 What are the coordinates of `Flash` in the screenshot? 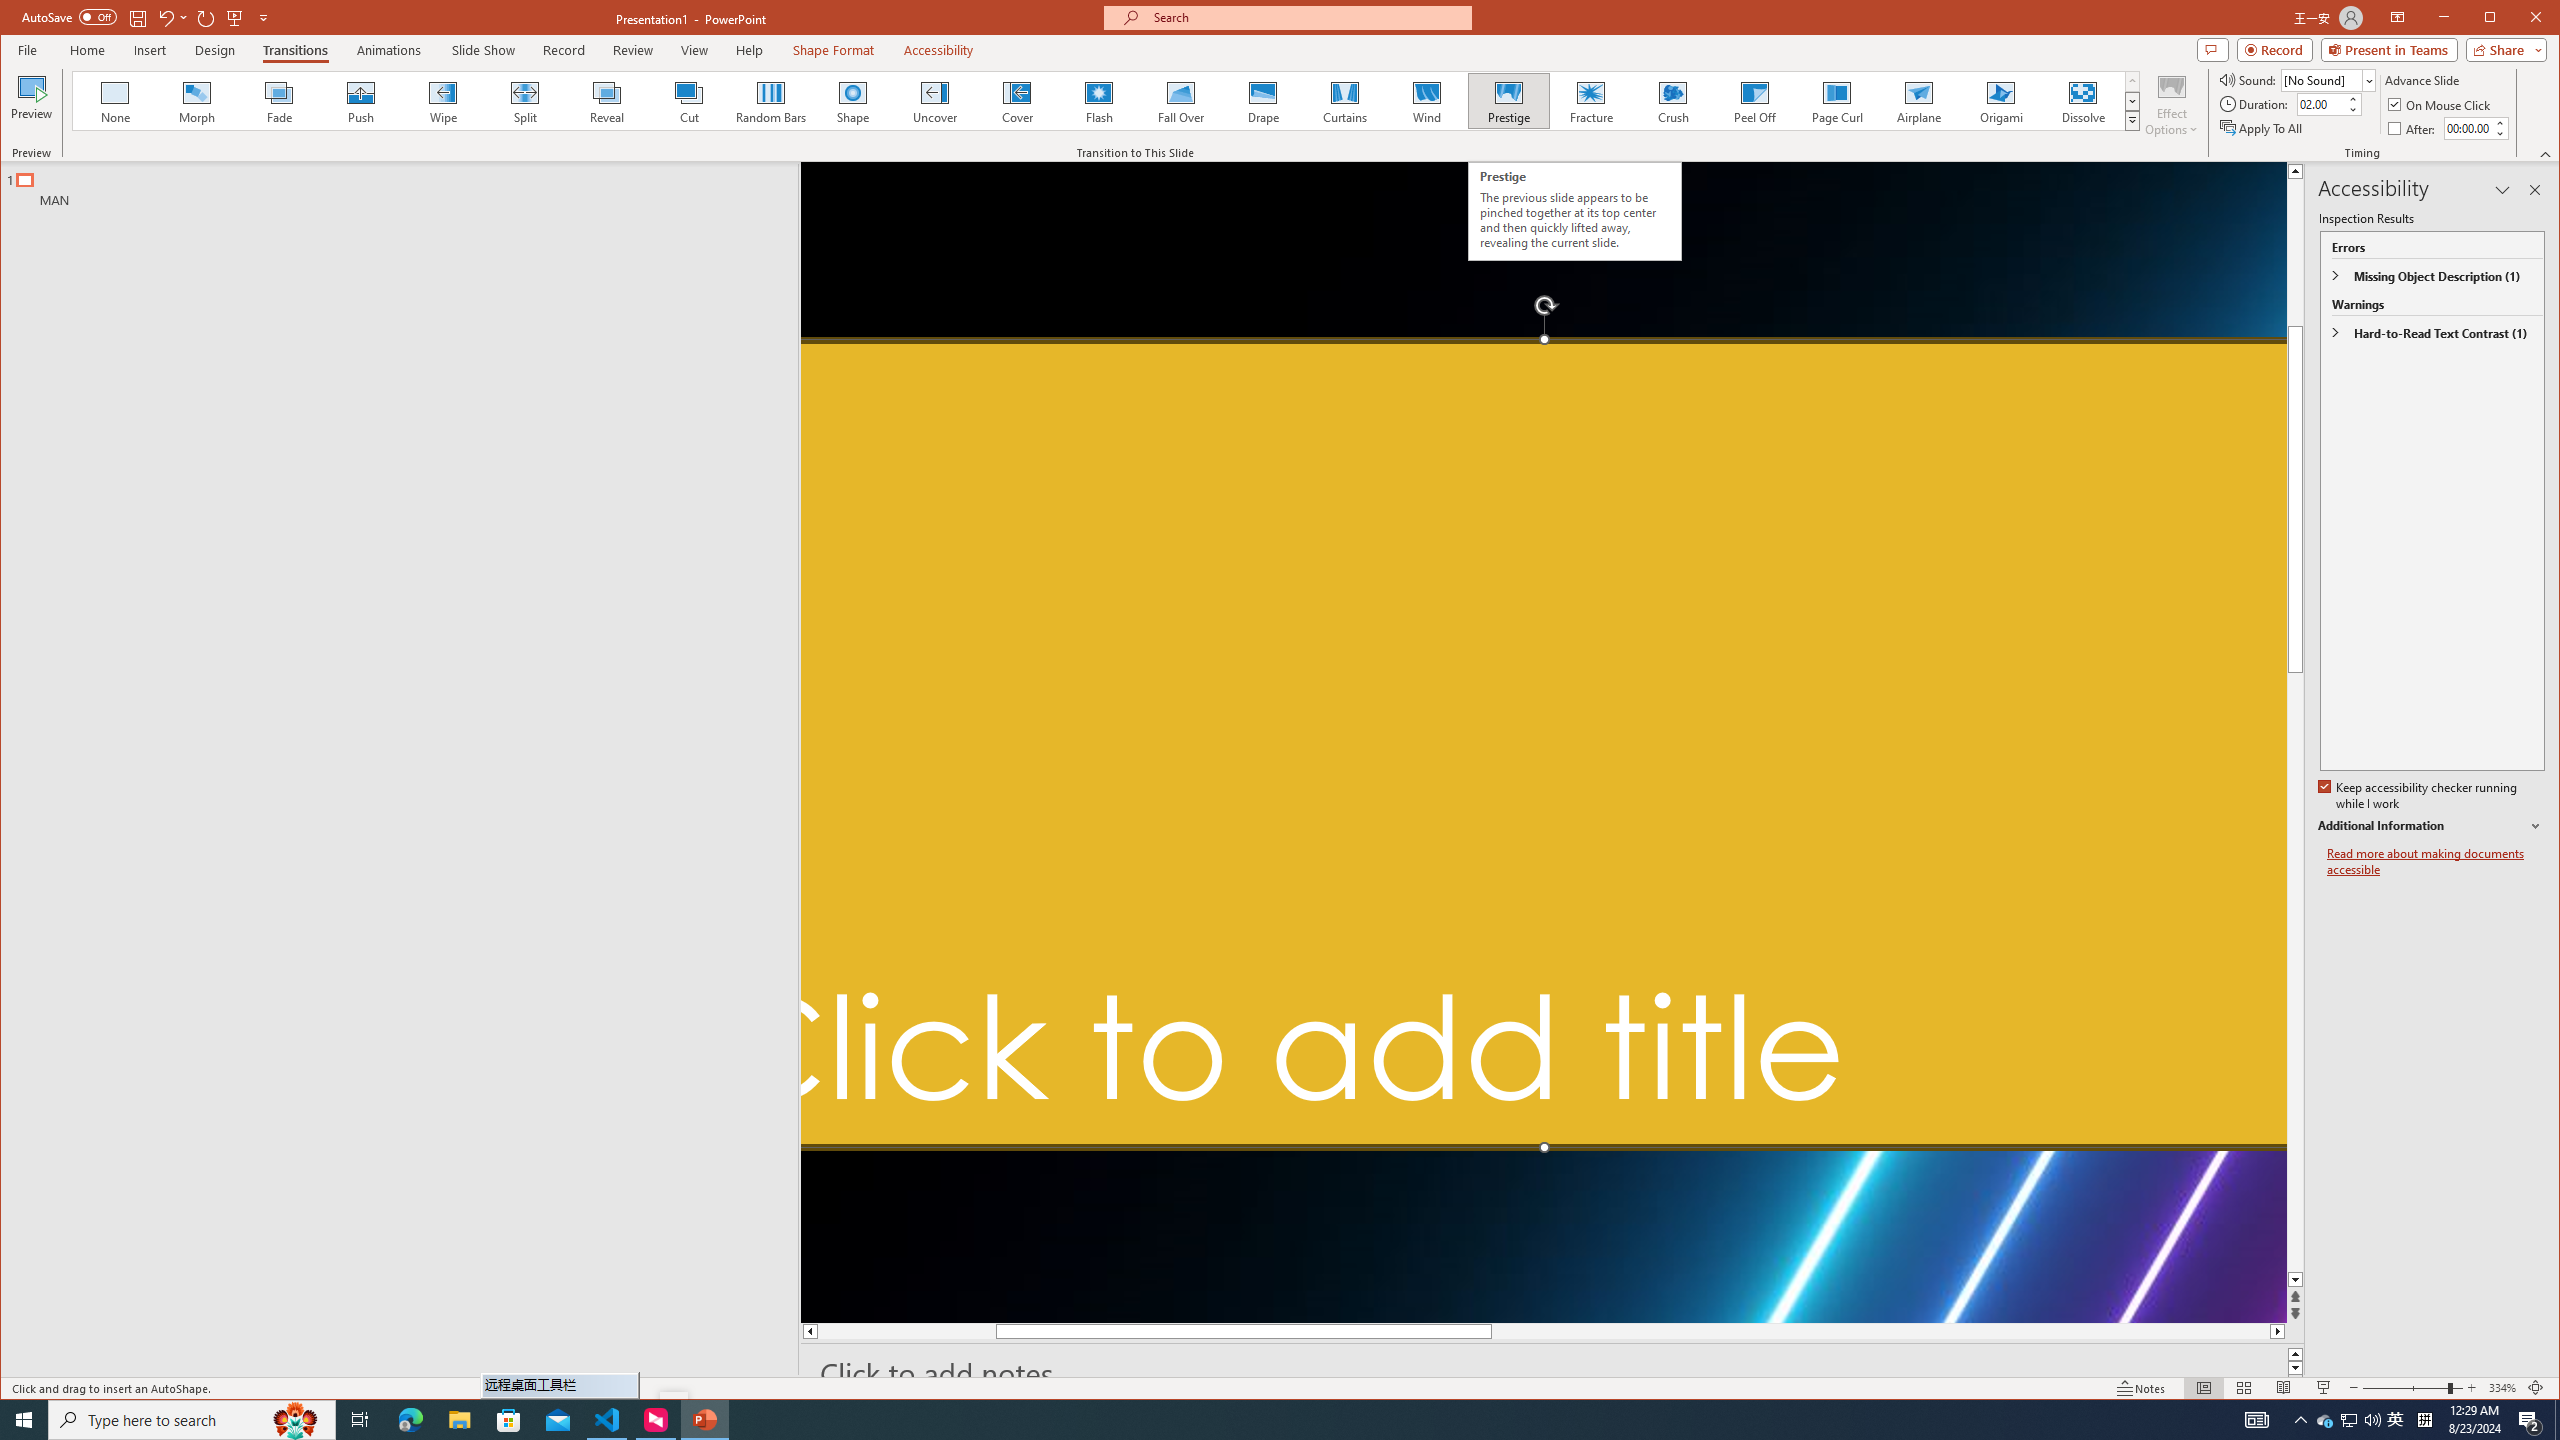 It's located at (1098, 101).